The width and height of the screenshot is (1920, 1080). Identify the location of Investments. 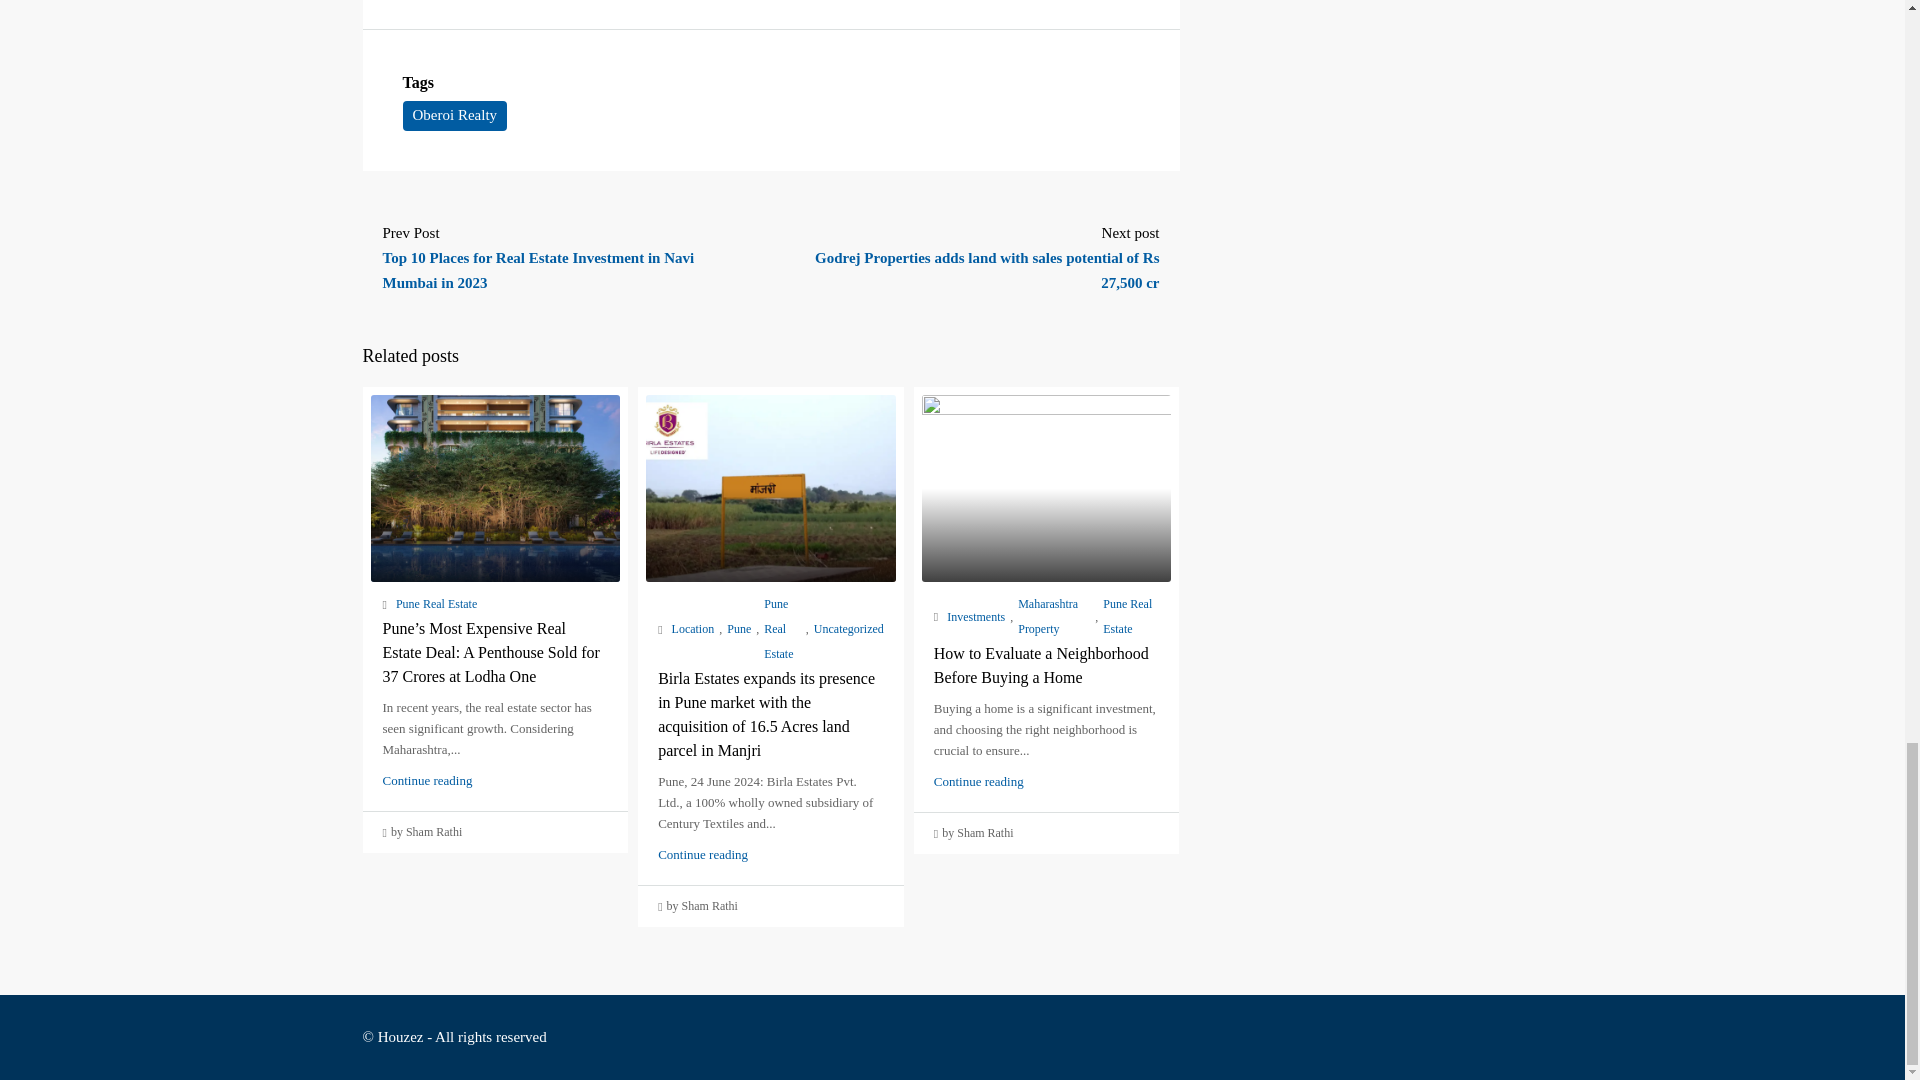
(975, 616).